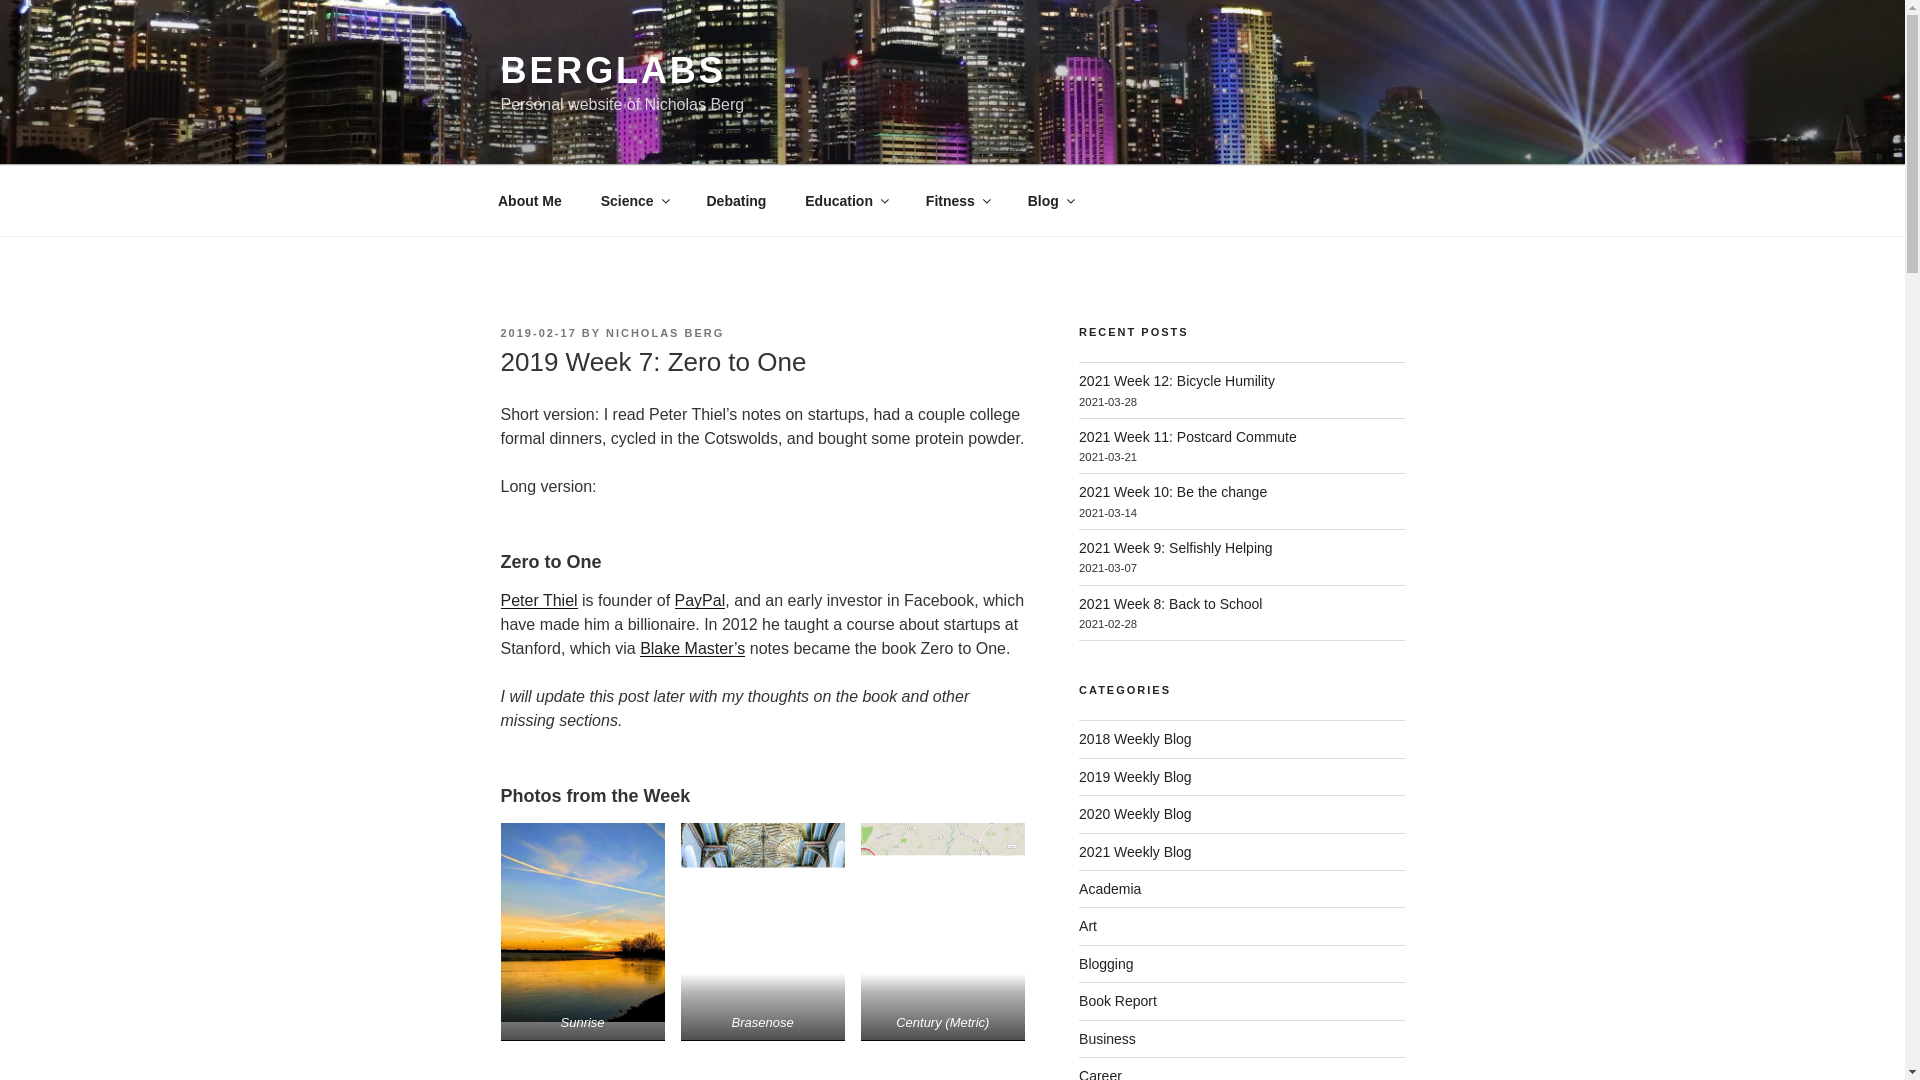  What do you see at coordinates (634, 200) in the screenshot?
I see `Science` at bounding box center [634, 200].